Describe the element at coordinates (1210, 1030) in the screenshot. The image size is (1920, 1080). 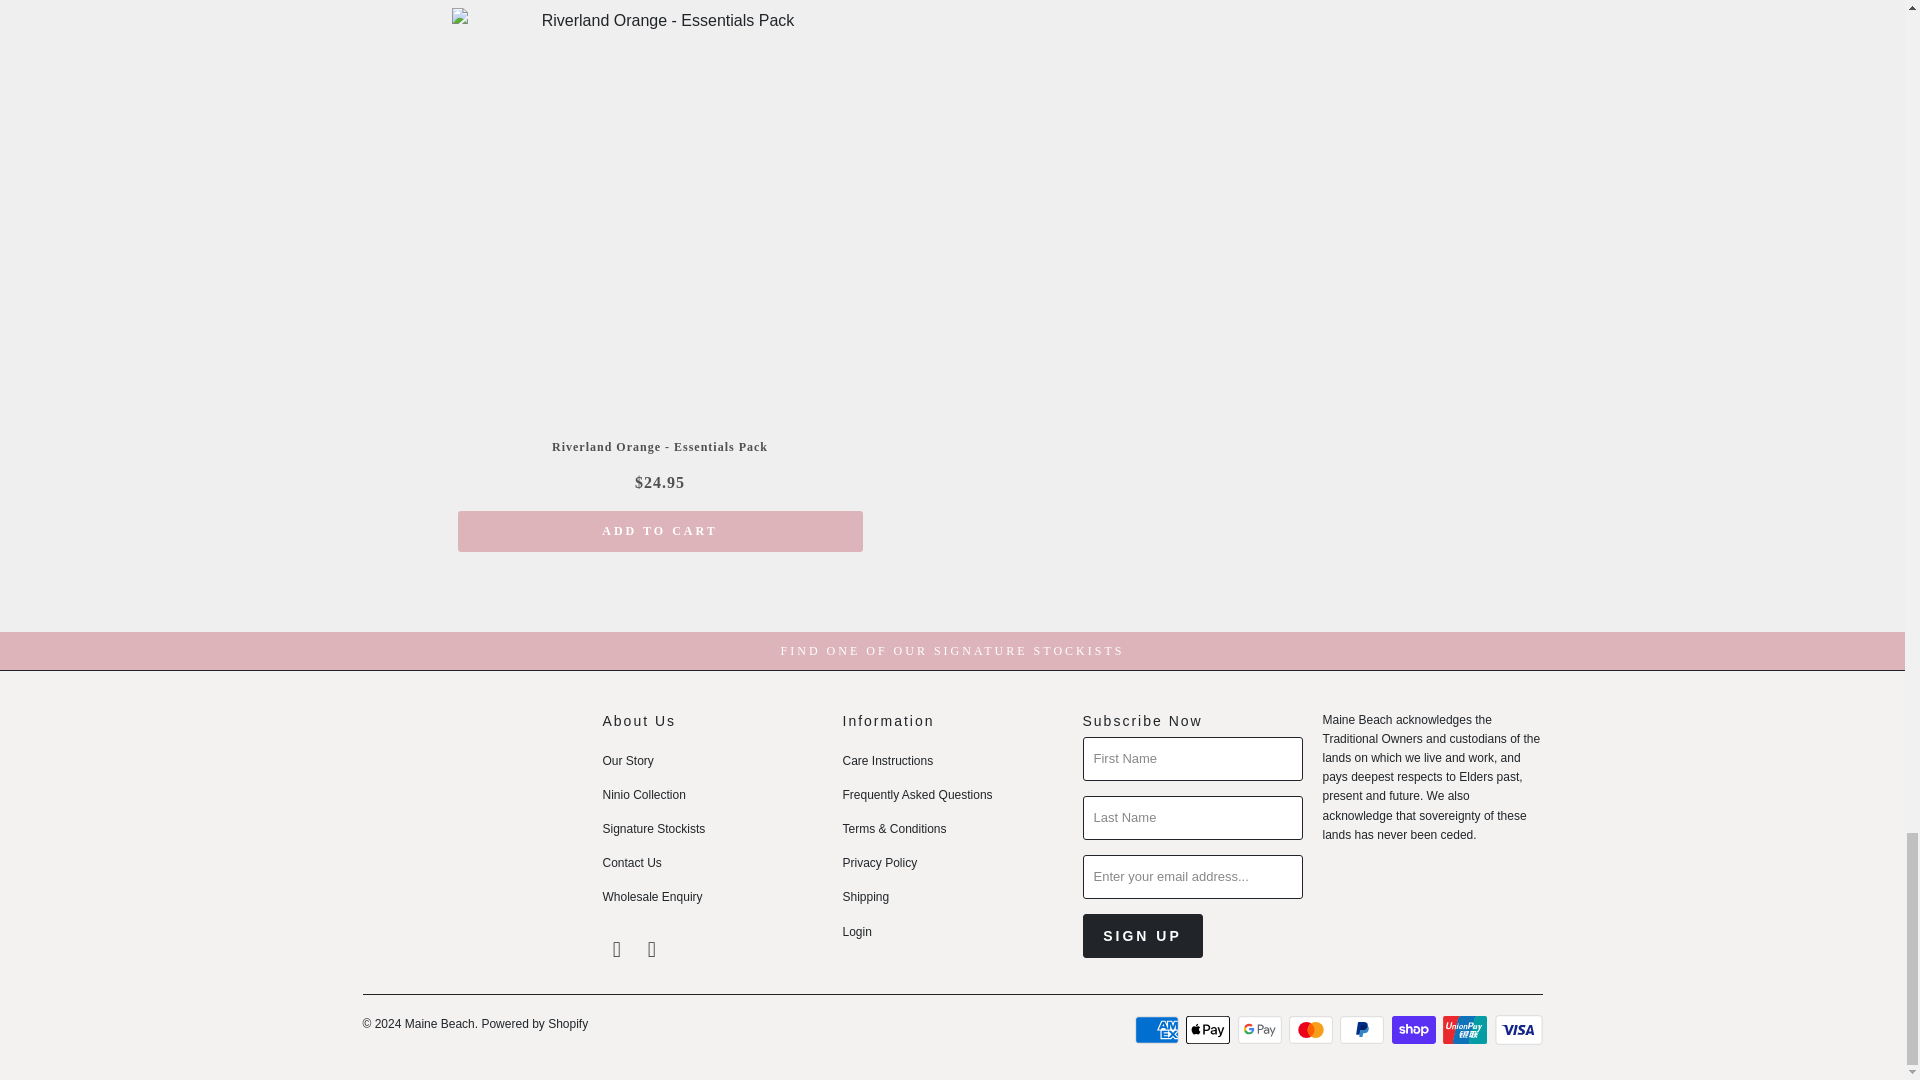
I see `Apple Pay` at that location.